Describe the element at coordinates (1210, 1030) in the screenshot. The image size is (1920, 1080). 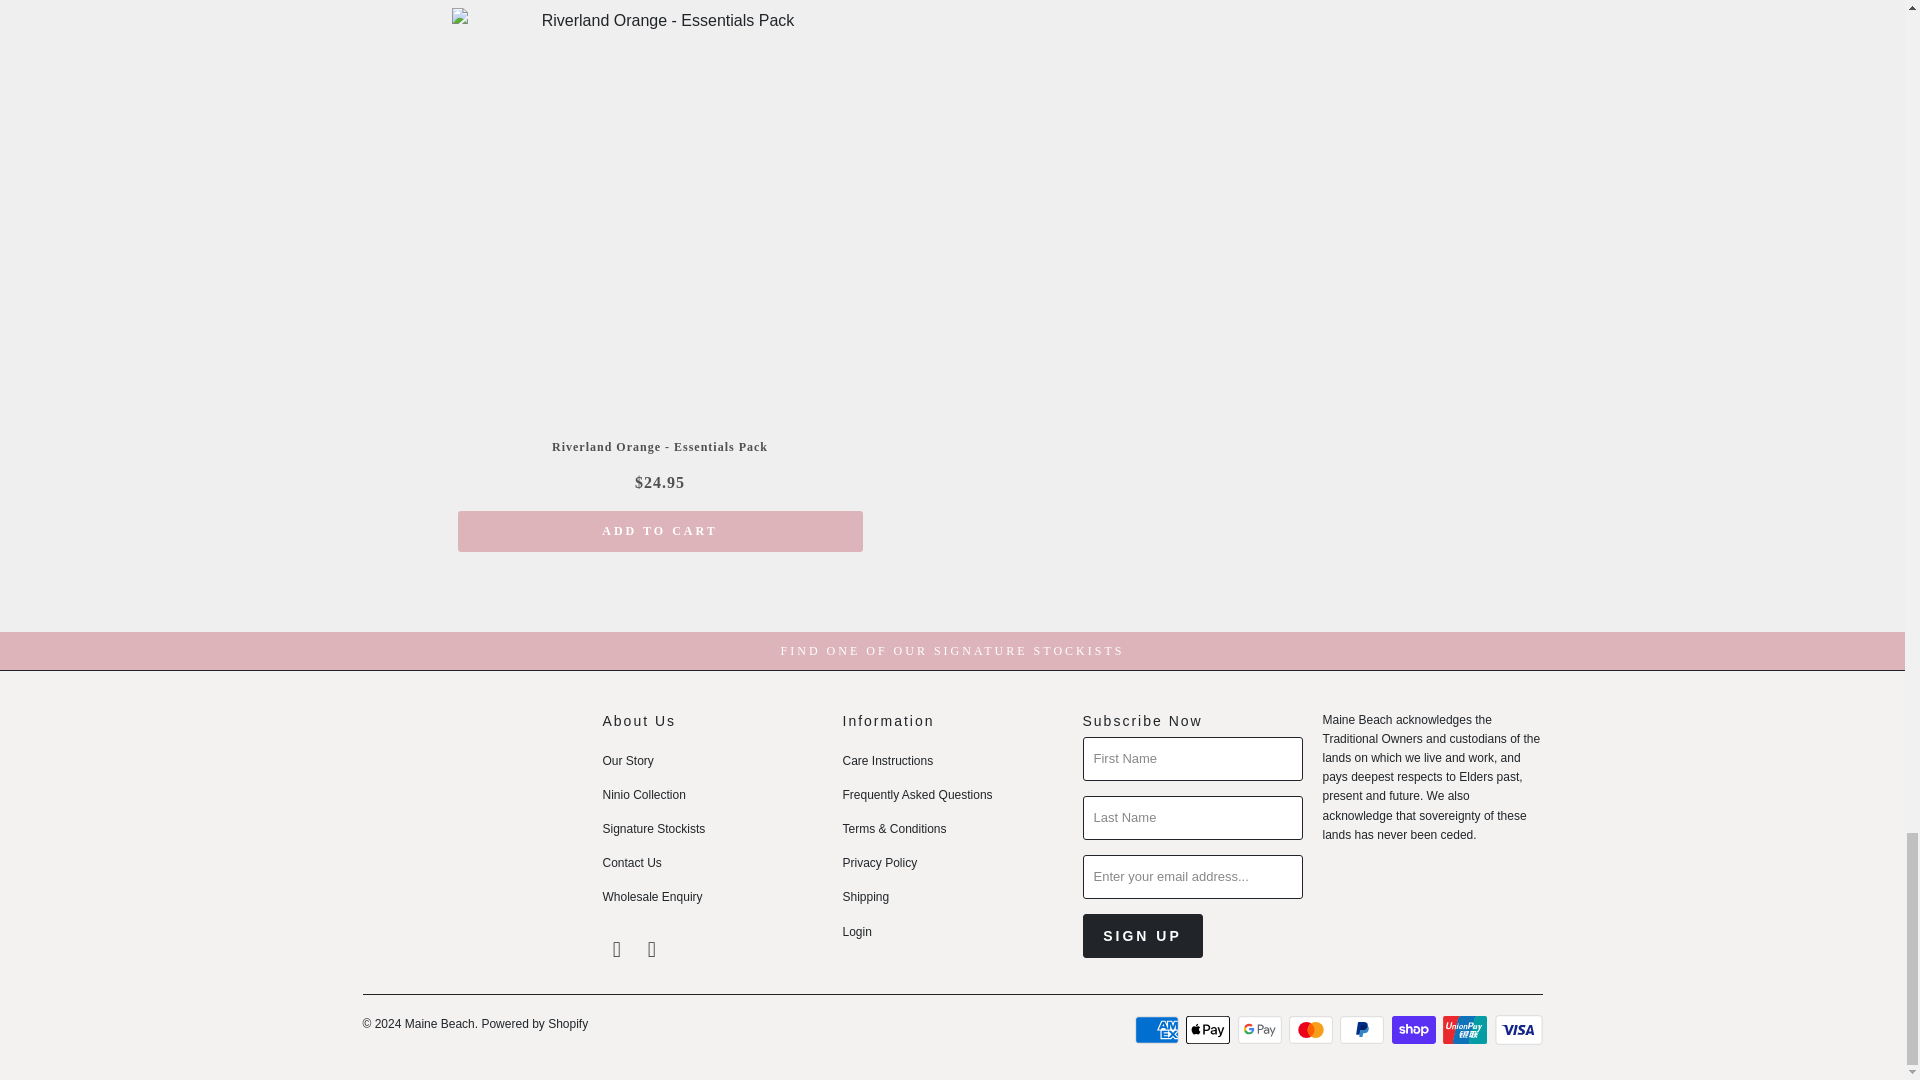
I see `Apple Pay` at that location.